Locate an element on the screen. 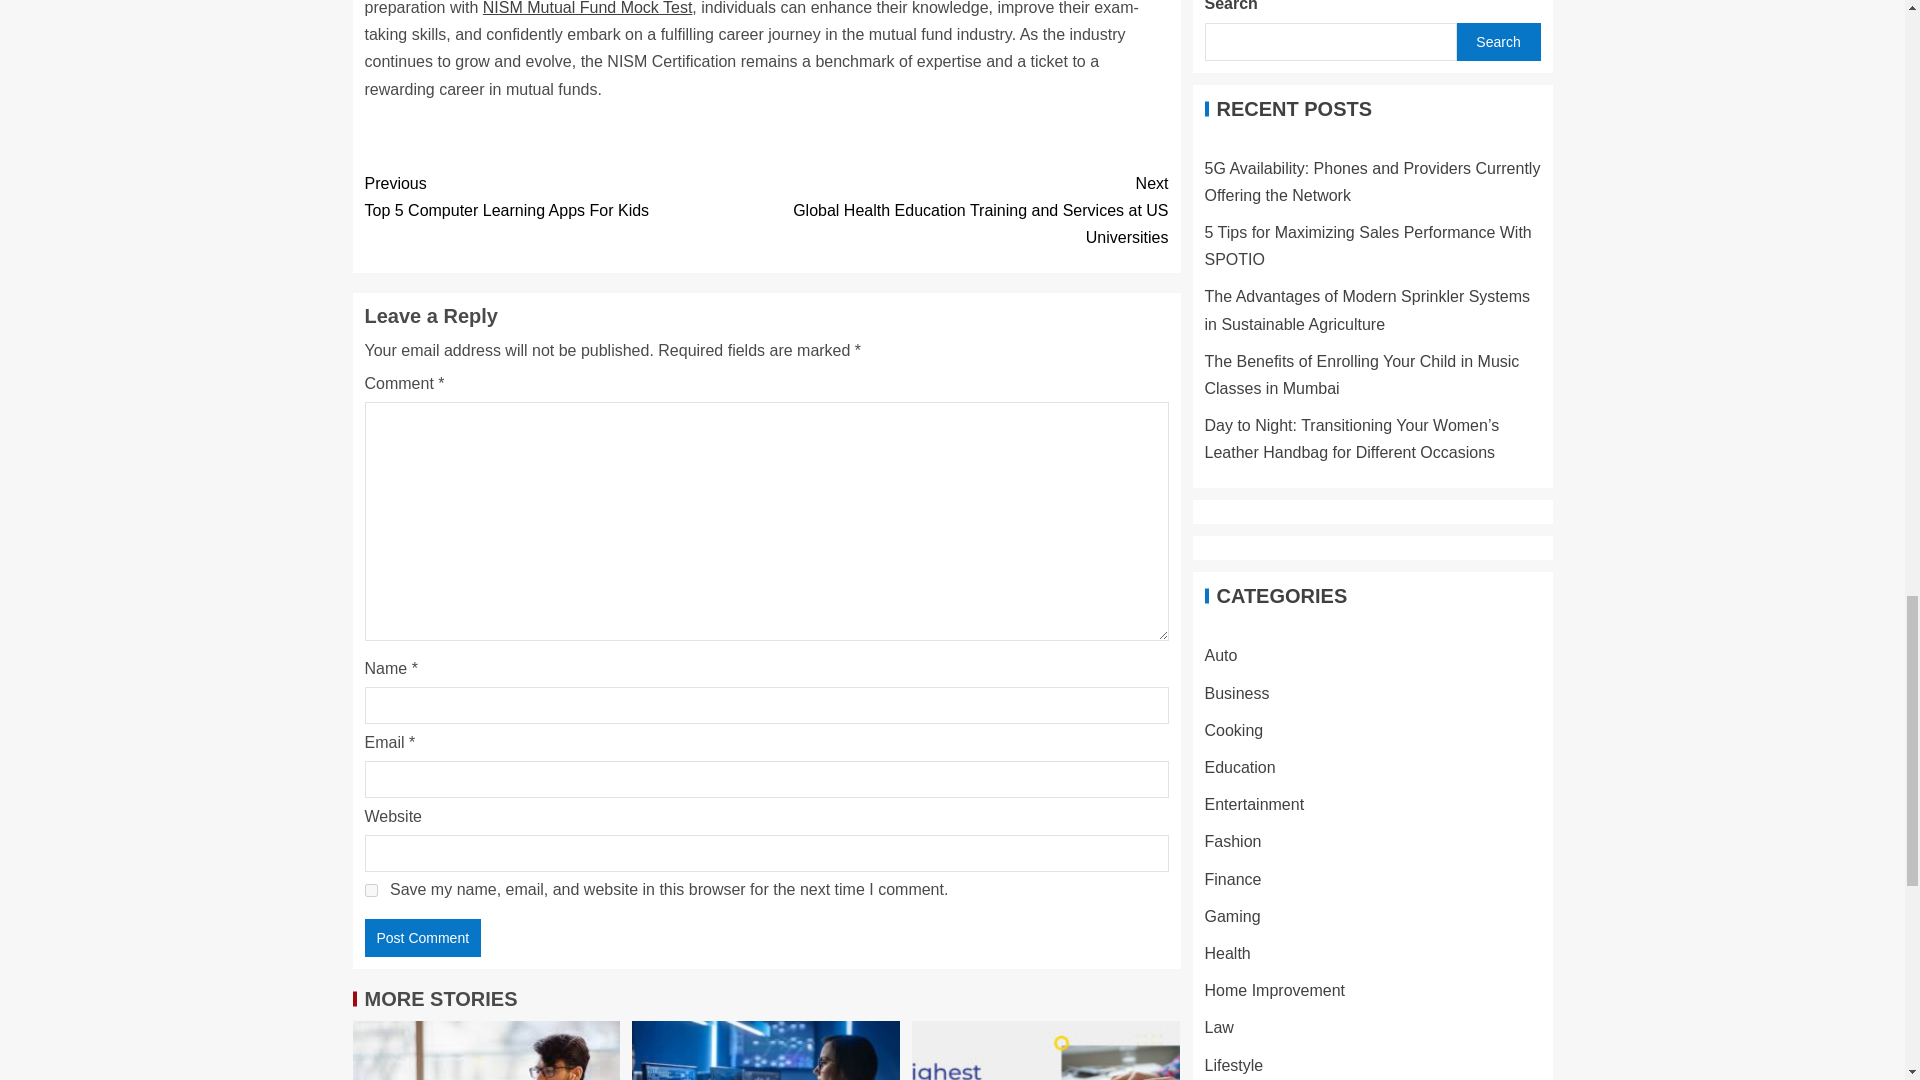  Post Comment is located at coordinates (422, 938).